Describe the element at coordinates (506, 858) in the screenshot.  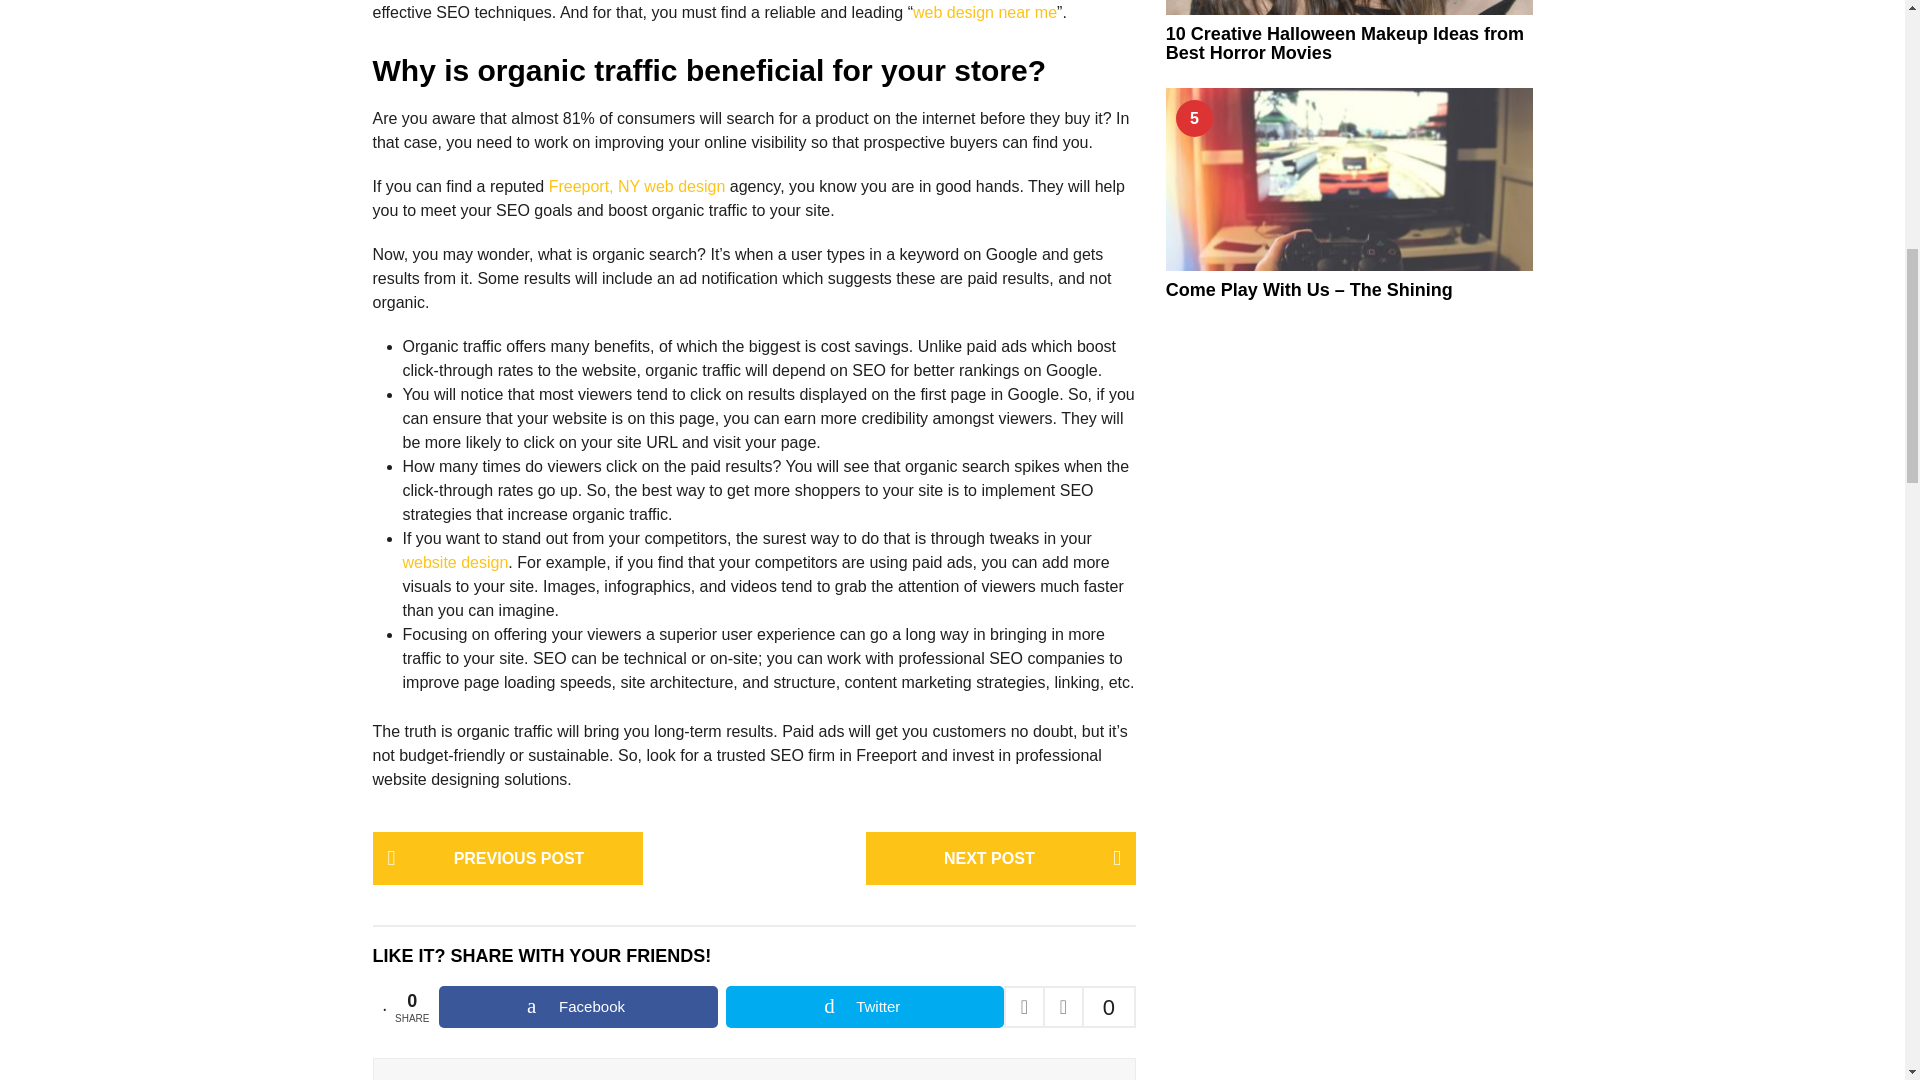
I see `PREVIOUS POST` at that location.